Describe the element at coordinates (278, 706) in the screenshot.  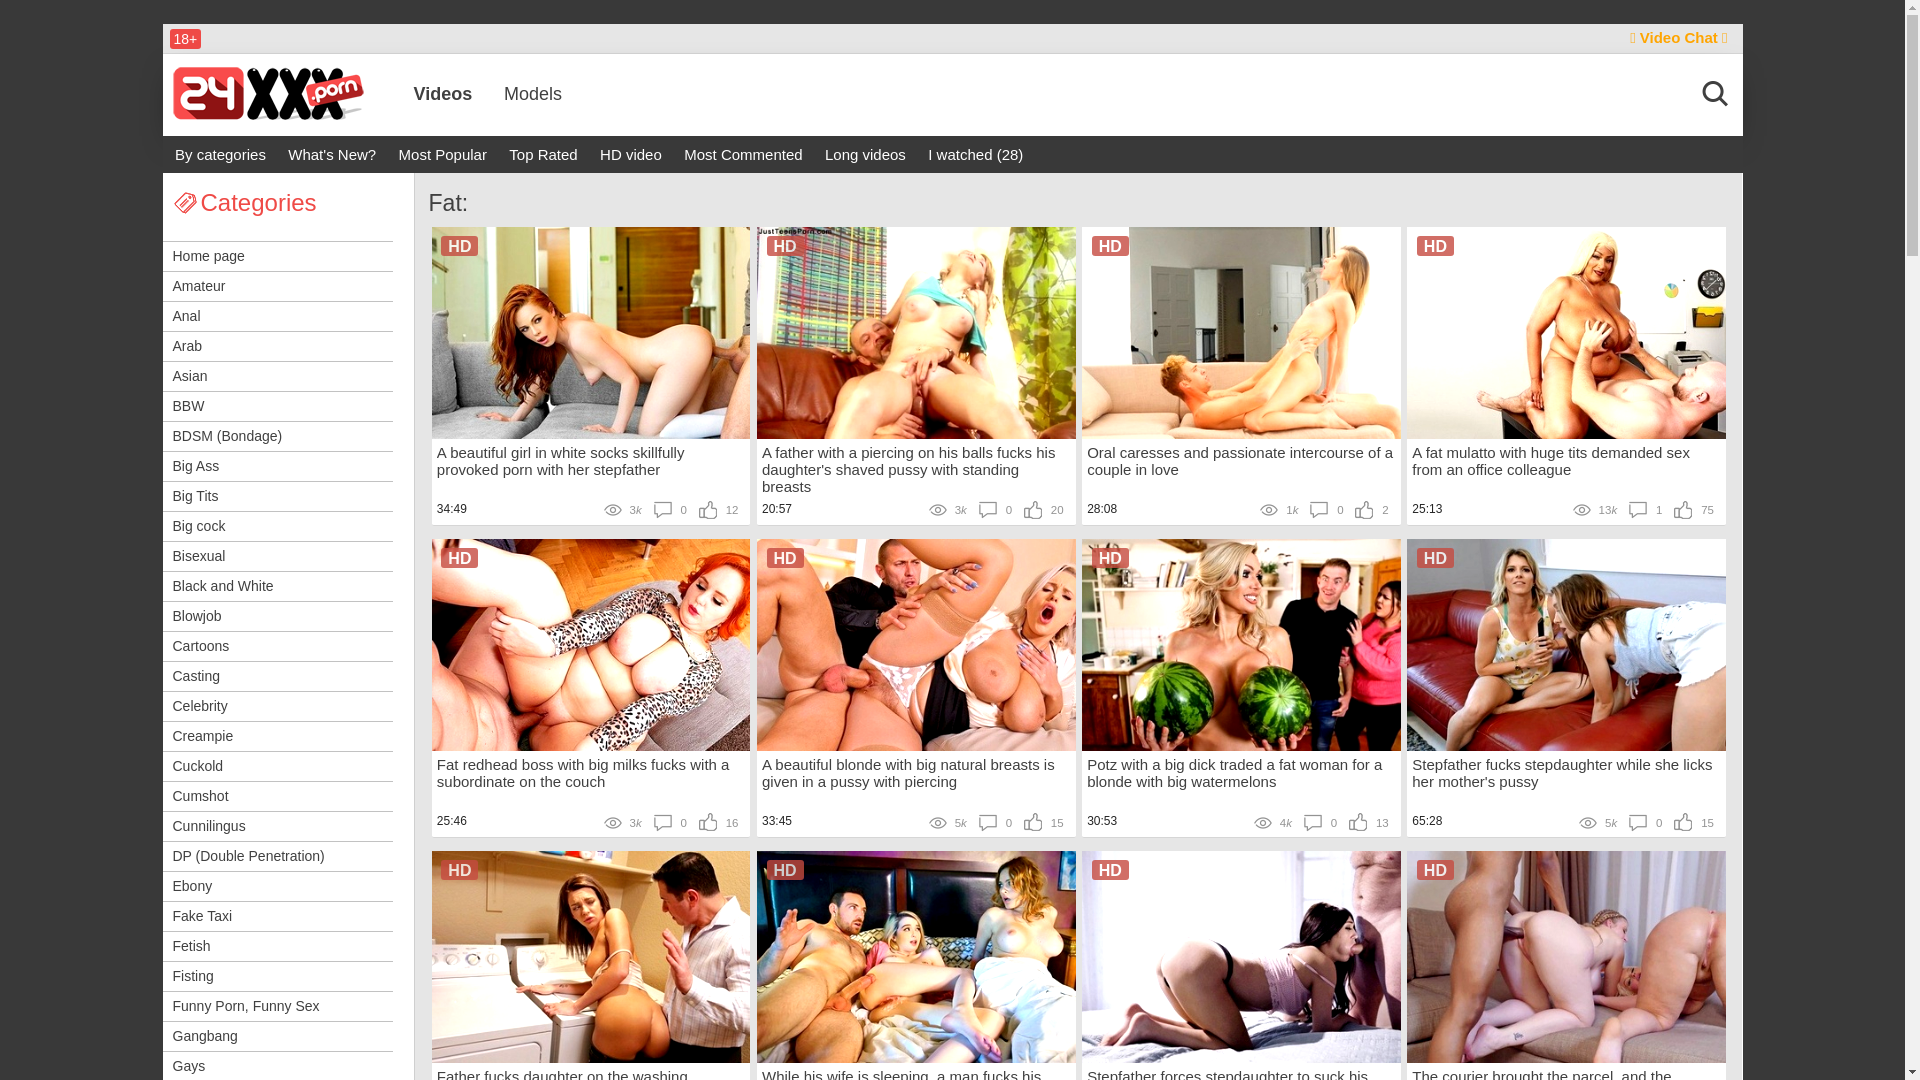
I see `Celebrity` at that location.